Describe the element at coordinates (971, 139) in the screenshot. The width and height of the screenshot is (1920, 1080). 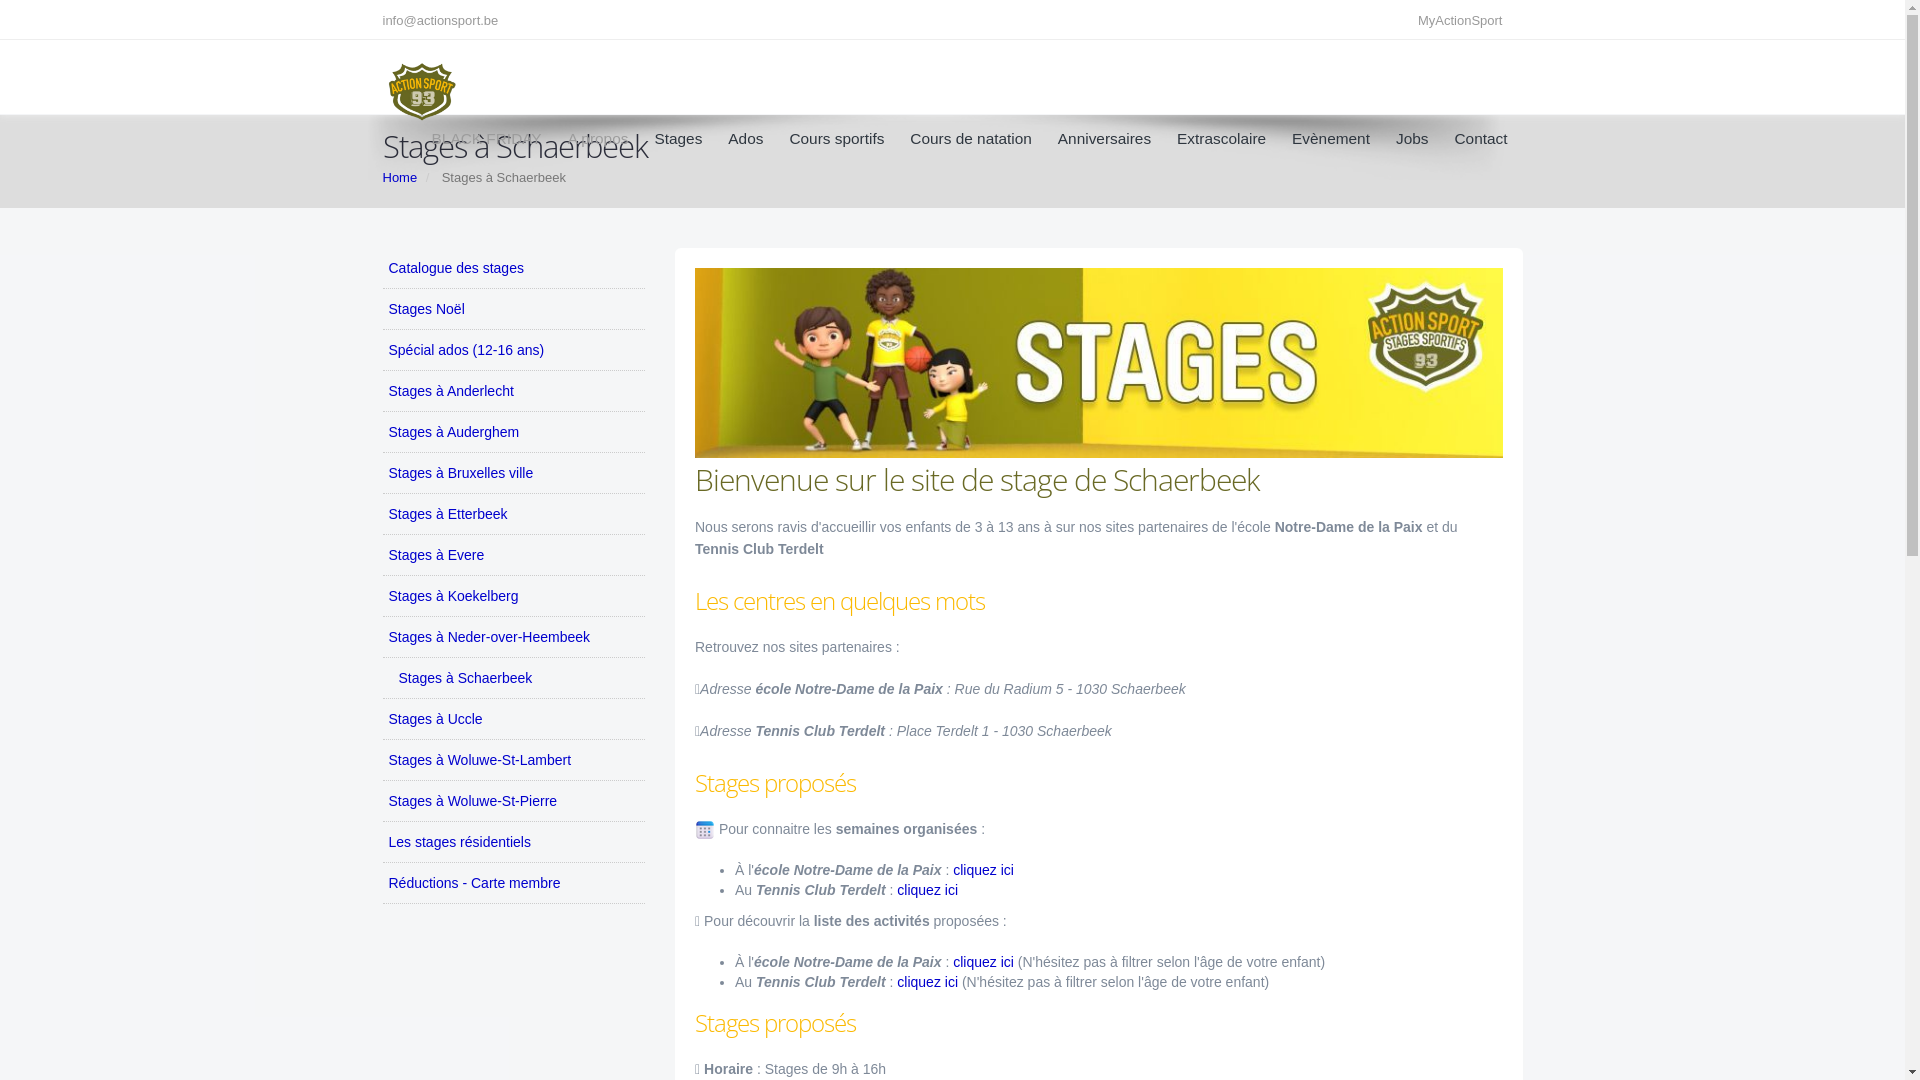
I see `Cours de natation` at that location.